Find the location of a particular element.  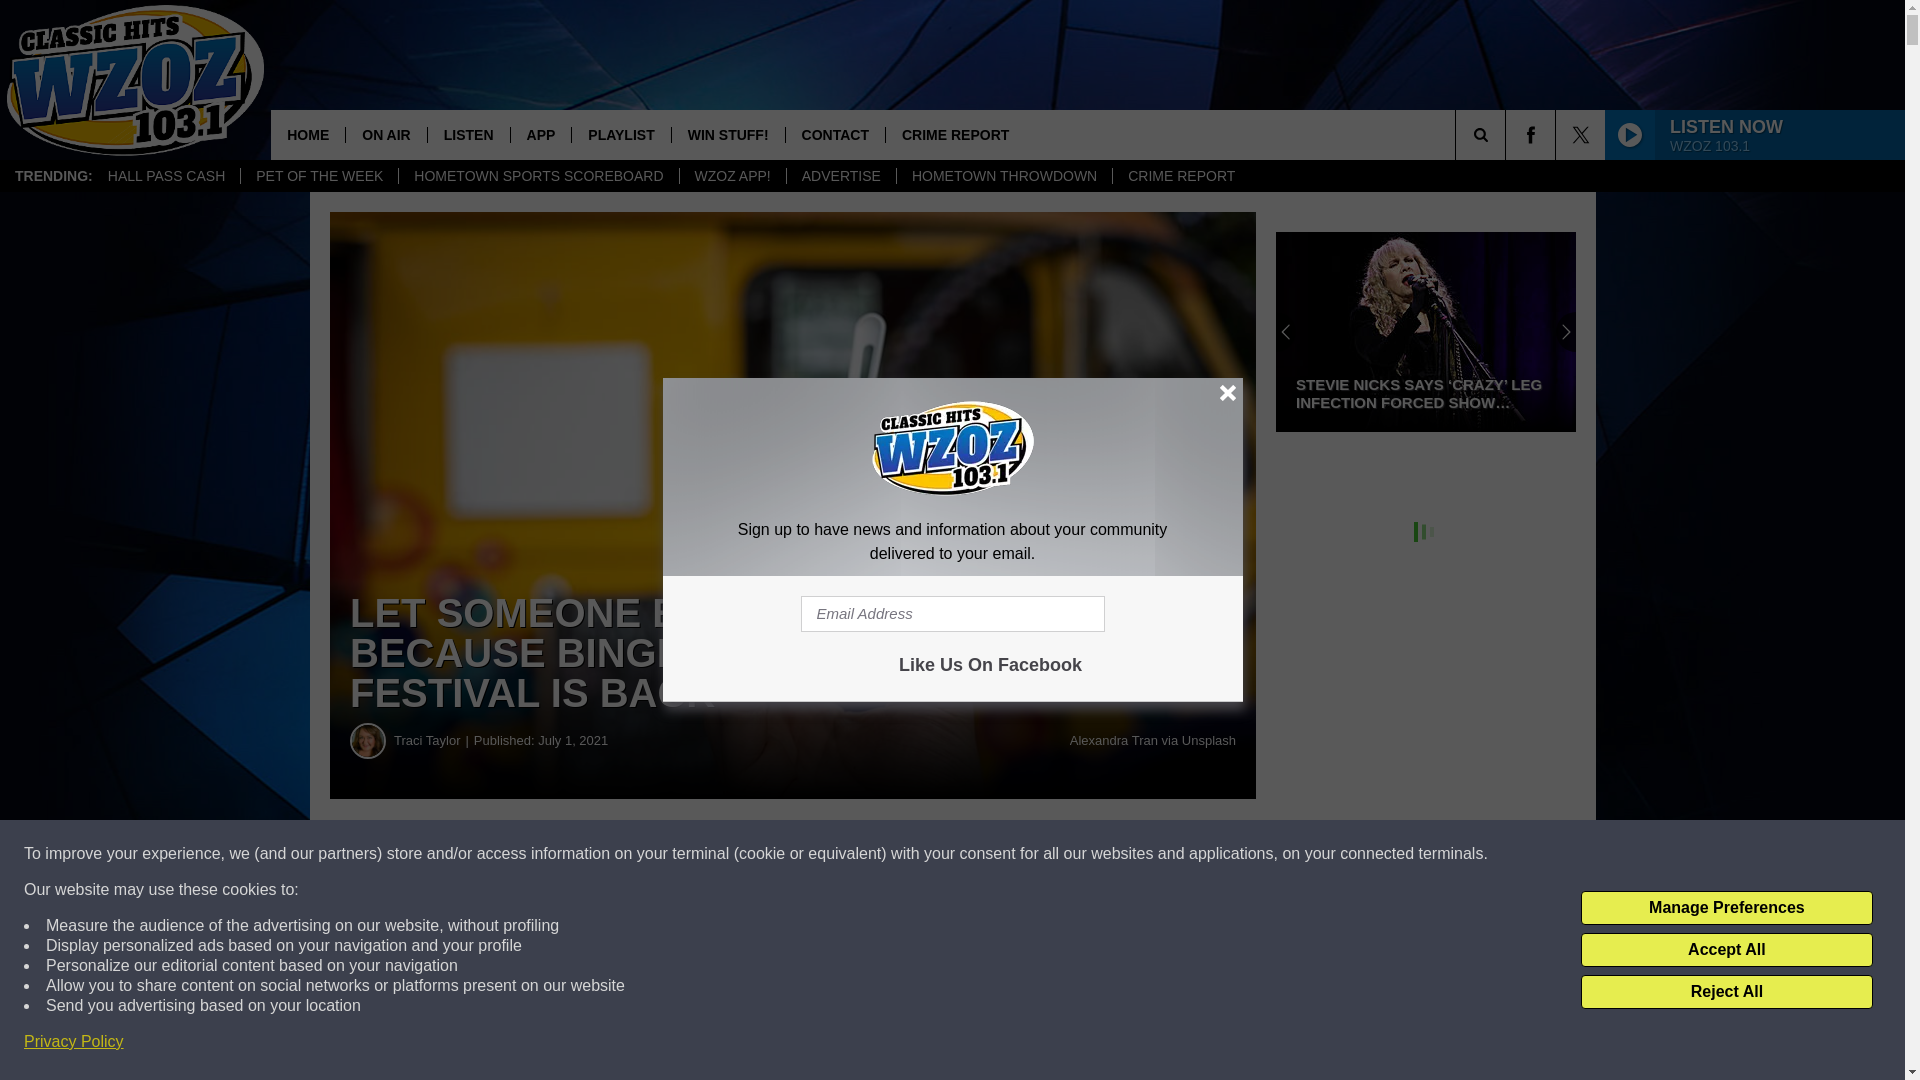

Share on Twitter is located at coordinates (978, 854).